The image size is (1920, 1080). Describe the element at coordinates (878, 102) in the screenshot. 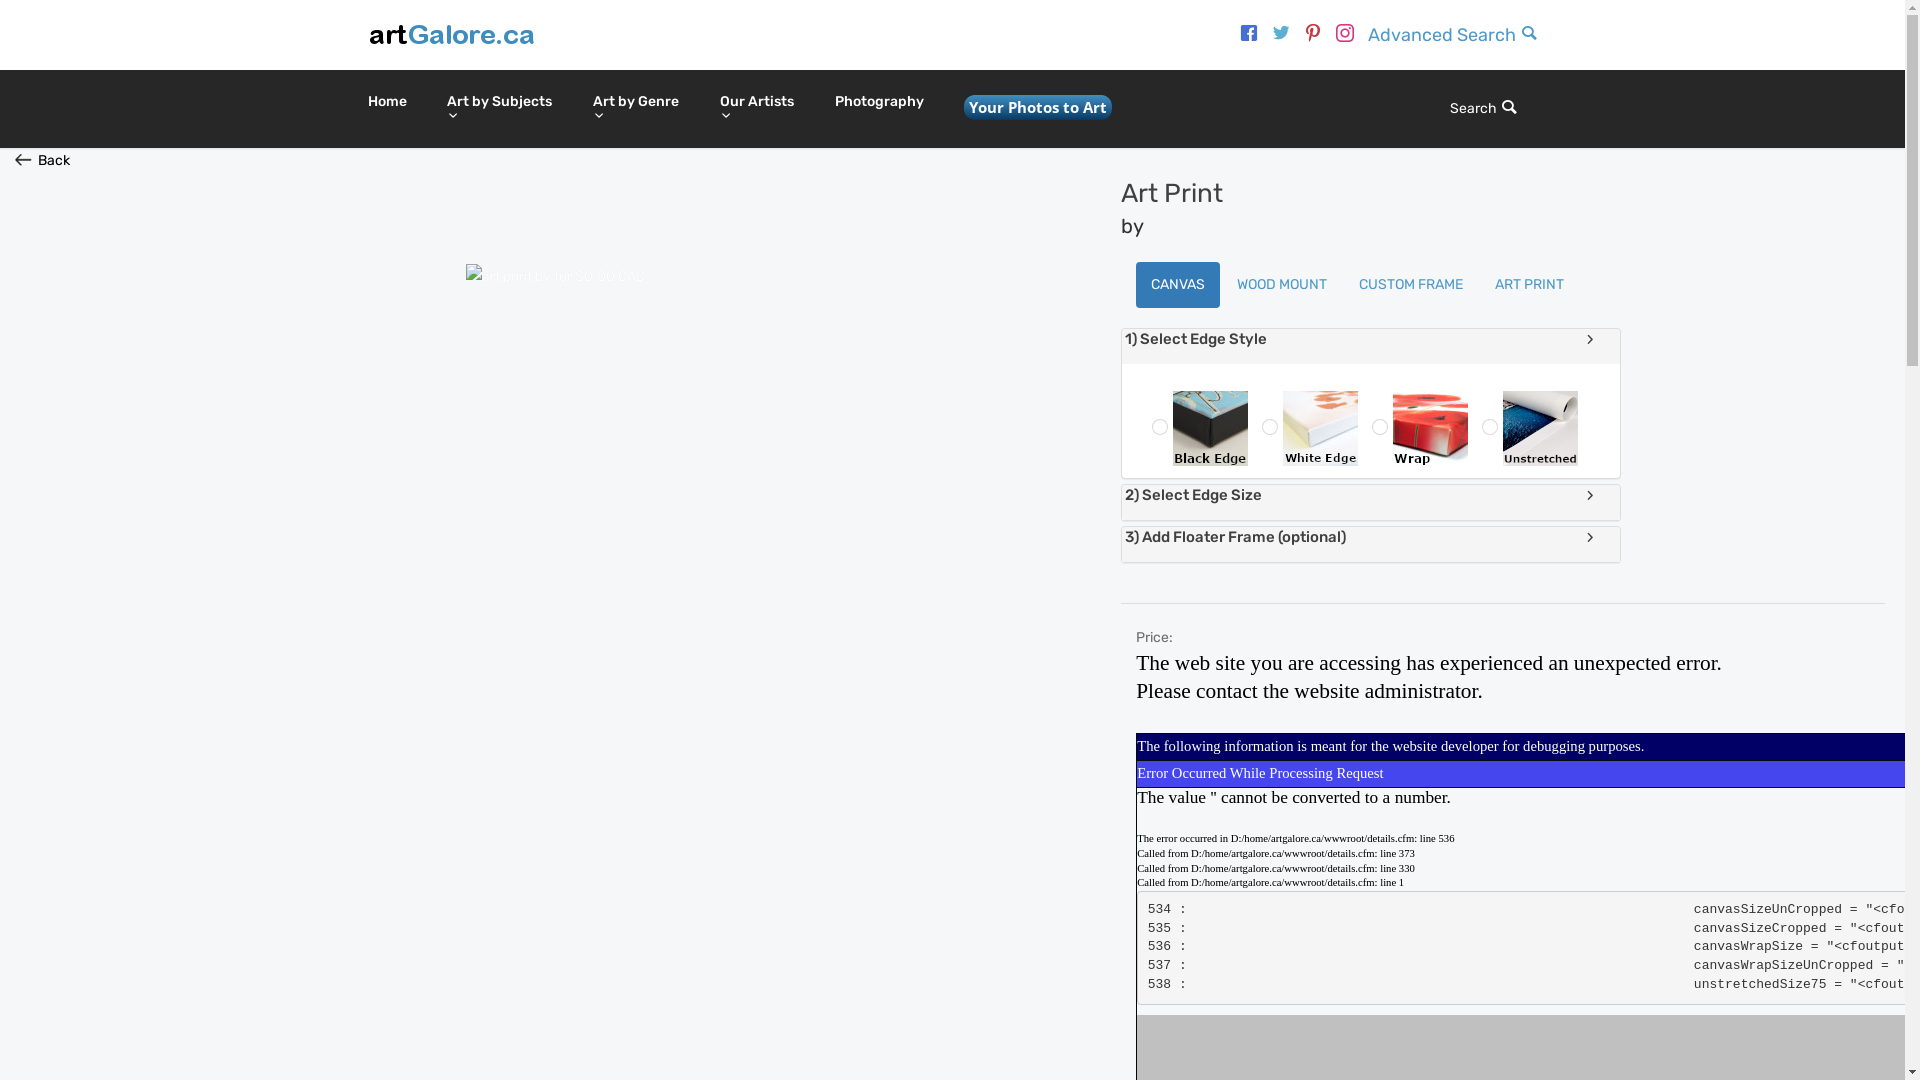

I see `Photography` at that location.